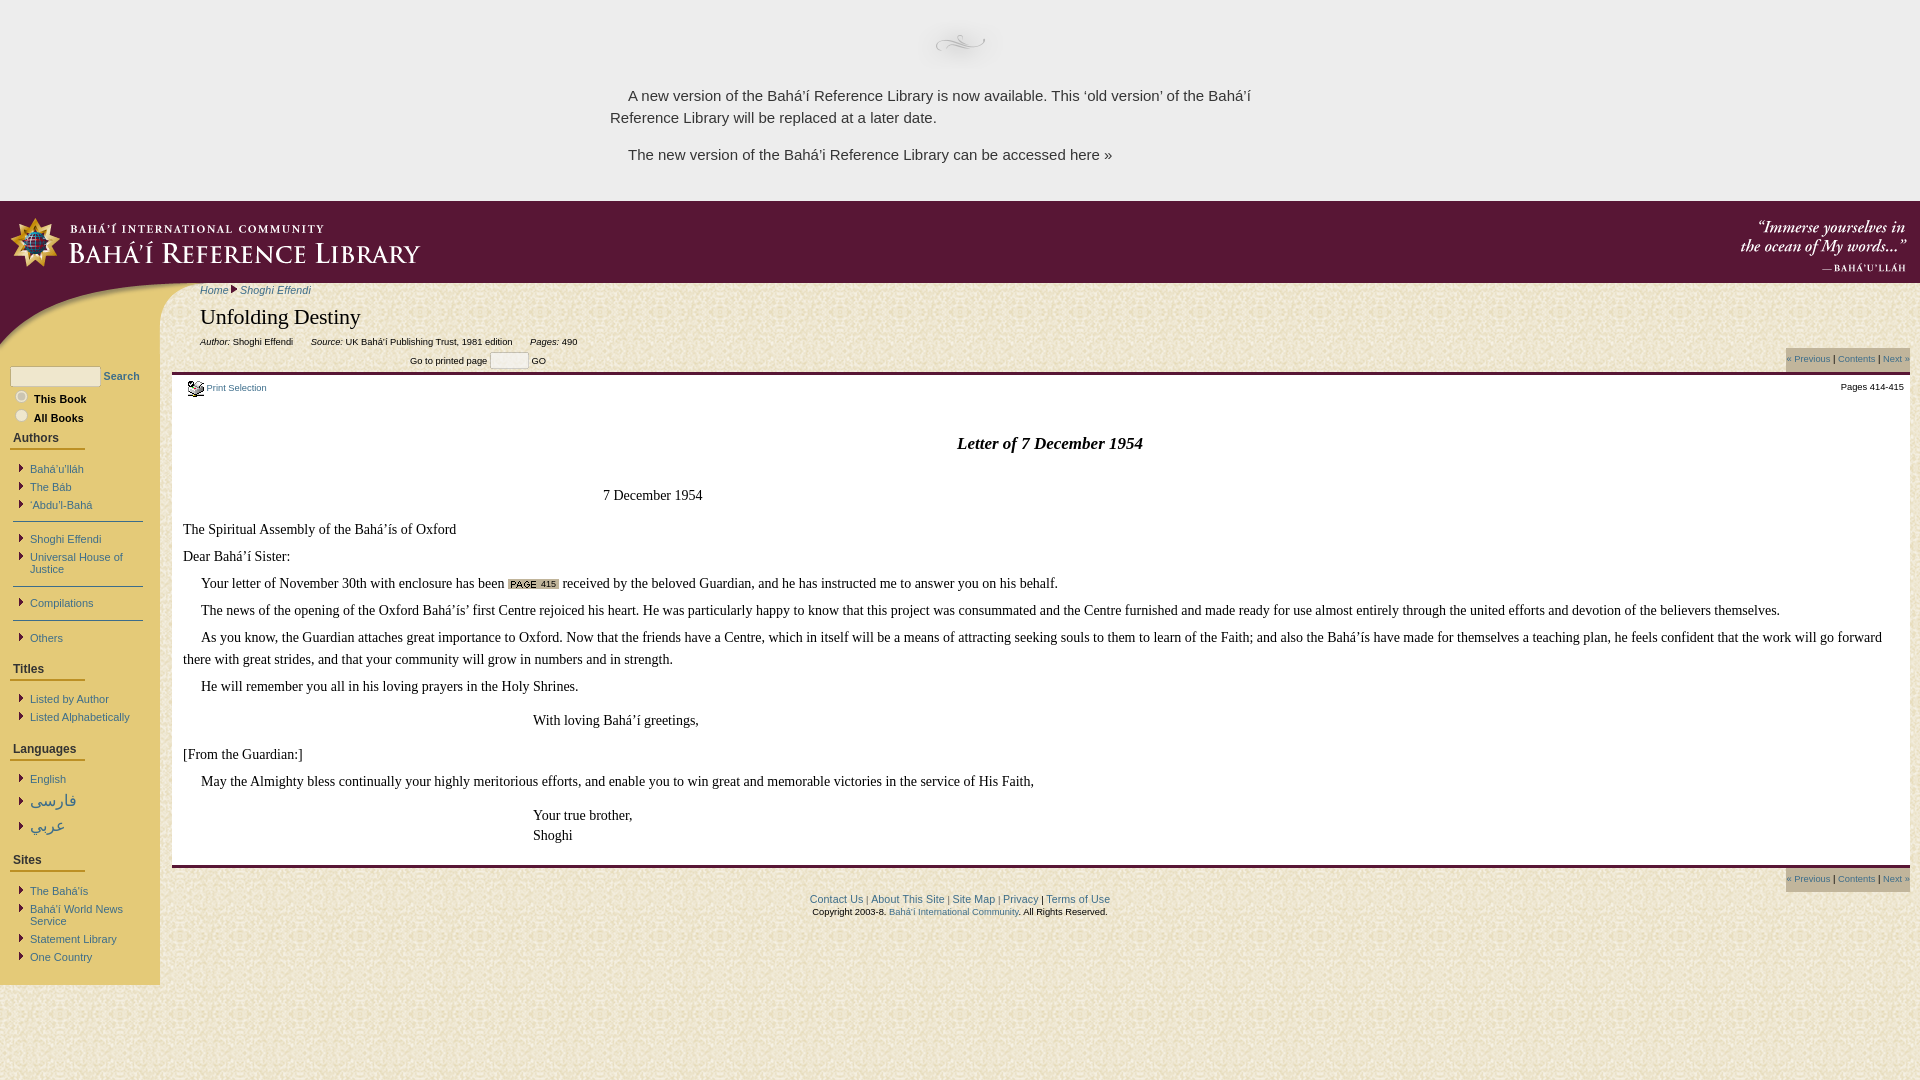 This screenshot has width=1920, height=1080. What do you see at coordinates (1856, 878) in the screenshot?
I see `Contents` at bounding box center [1856, 878].